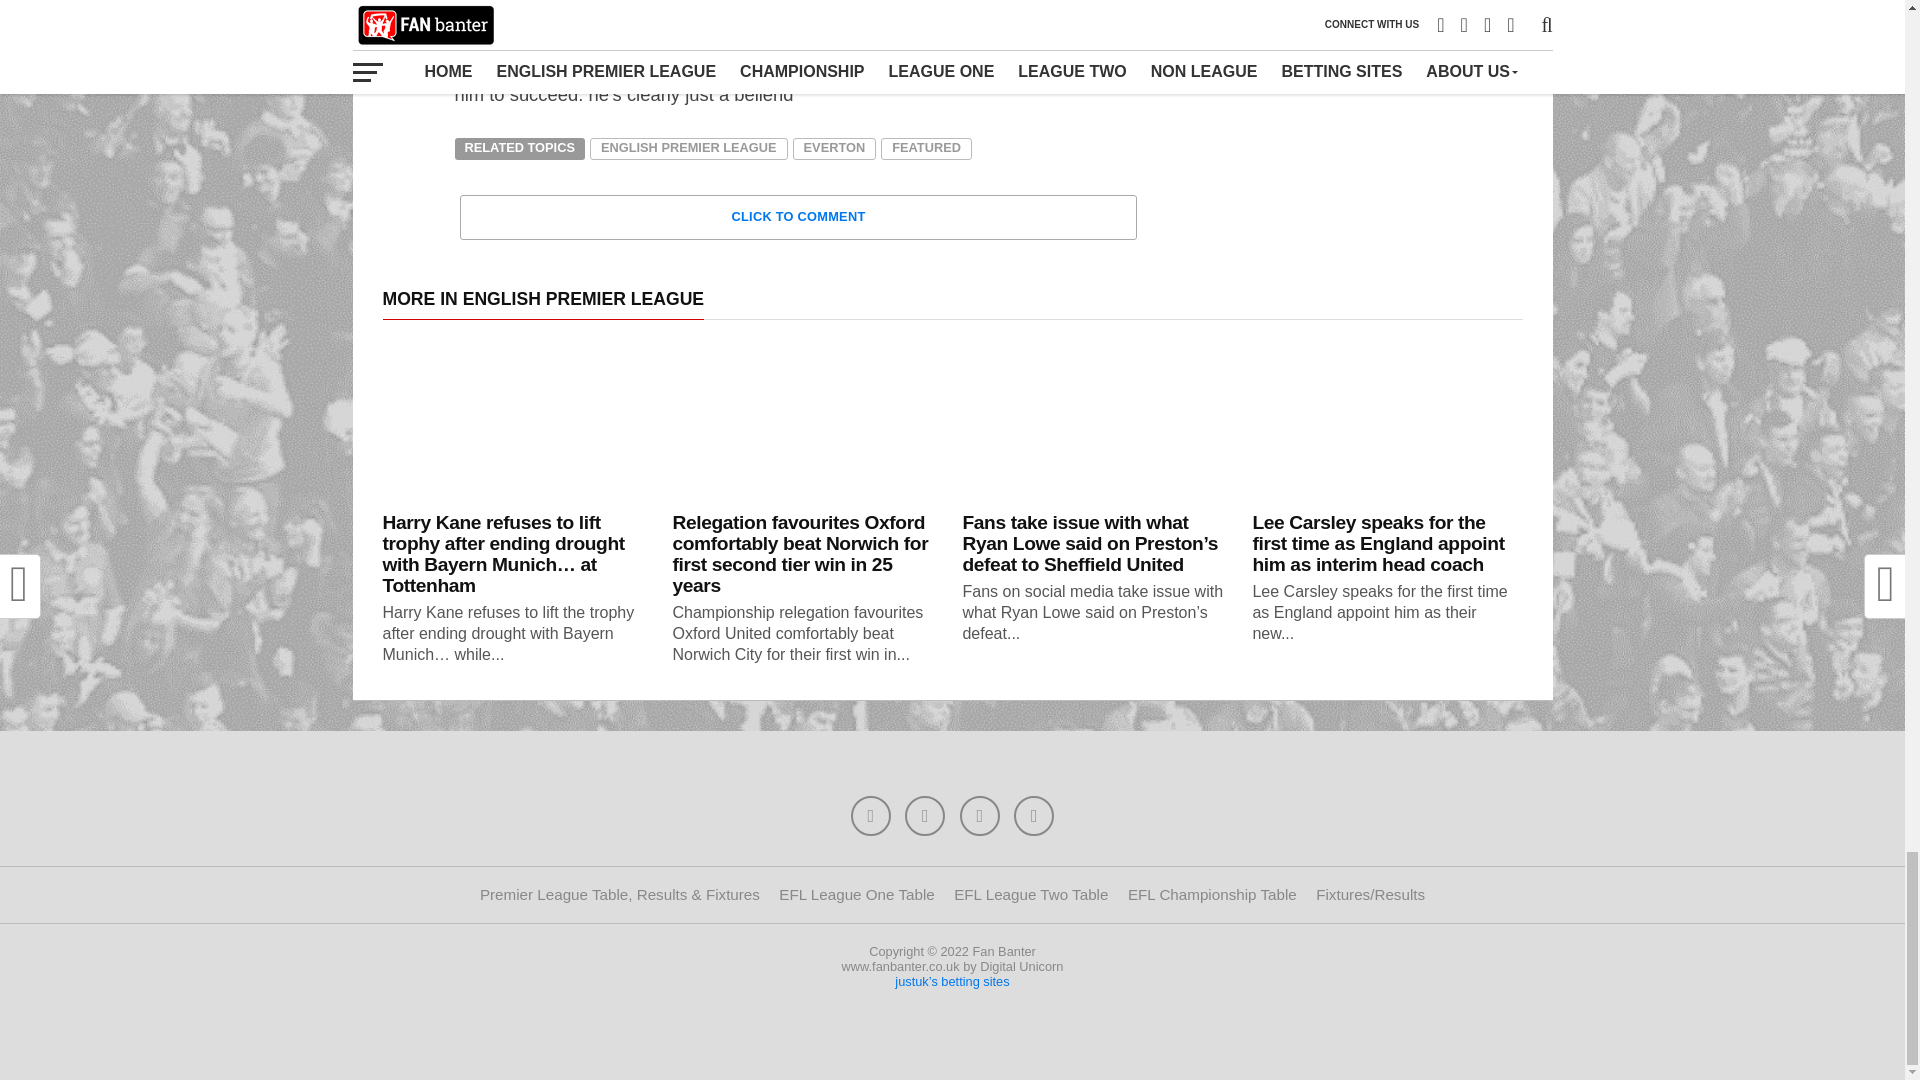 This screenshot has height=1080, width=1920. What do you see at coordinates (926, 148) in the screenshot?
I see `FEATURED` at bounding box center [926, 148].